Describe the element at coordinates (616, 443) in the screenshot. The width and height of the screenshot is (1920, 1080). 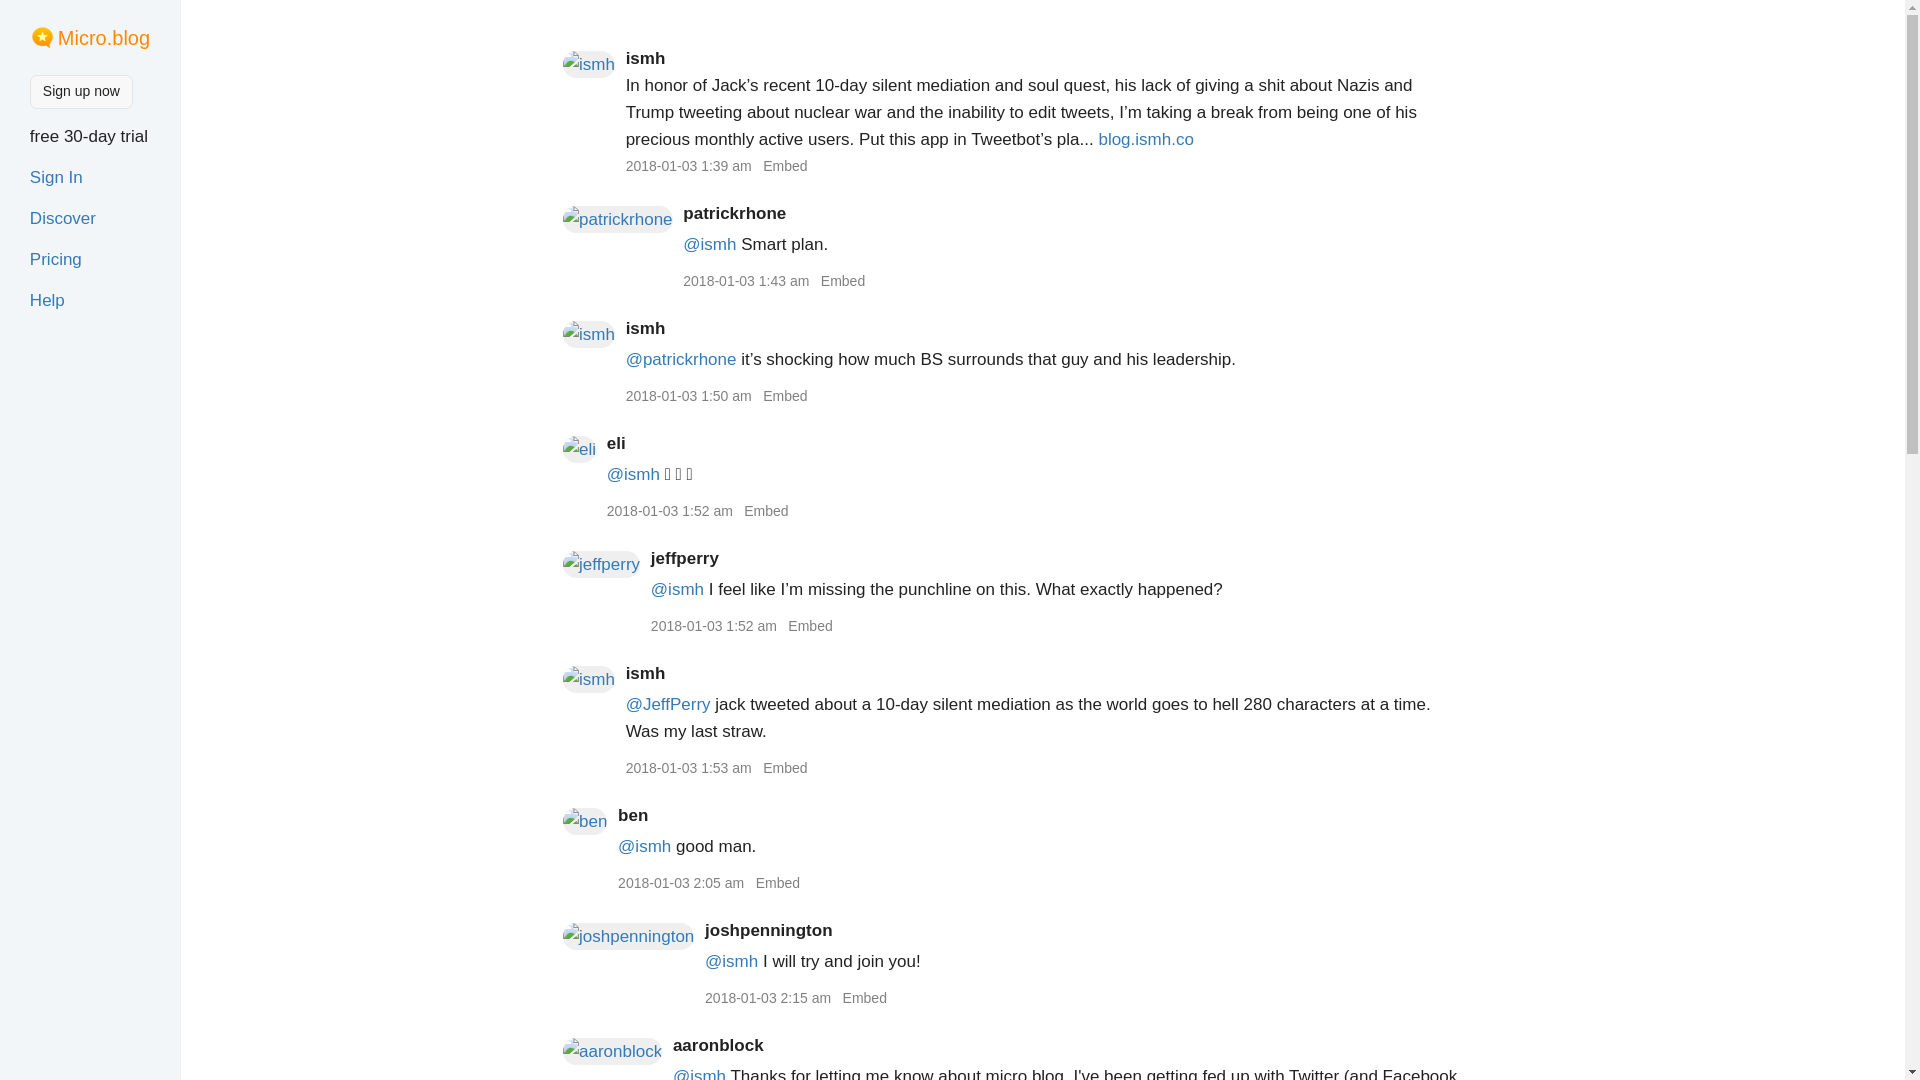
I see `eli` at that location.